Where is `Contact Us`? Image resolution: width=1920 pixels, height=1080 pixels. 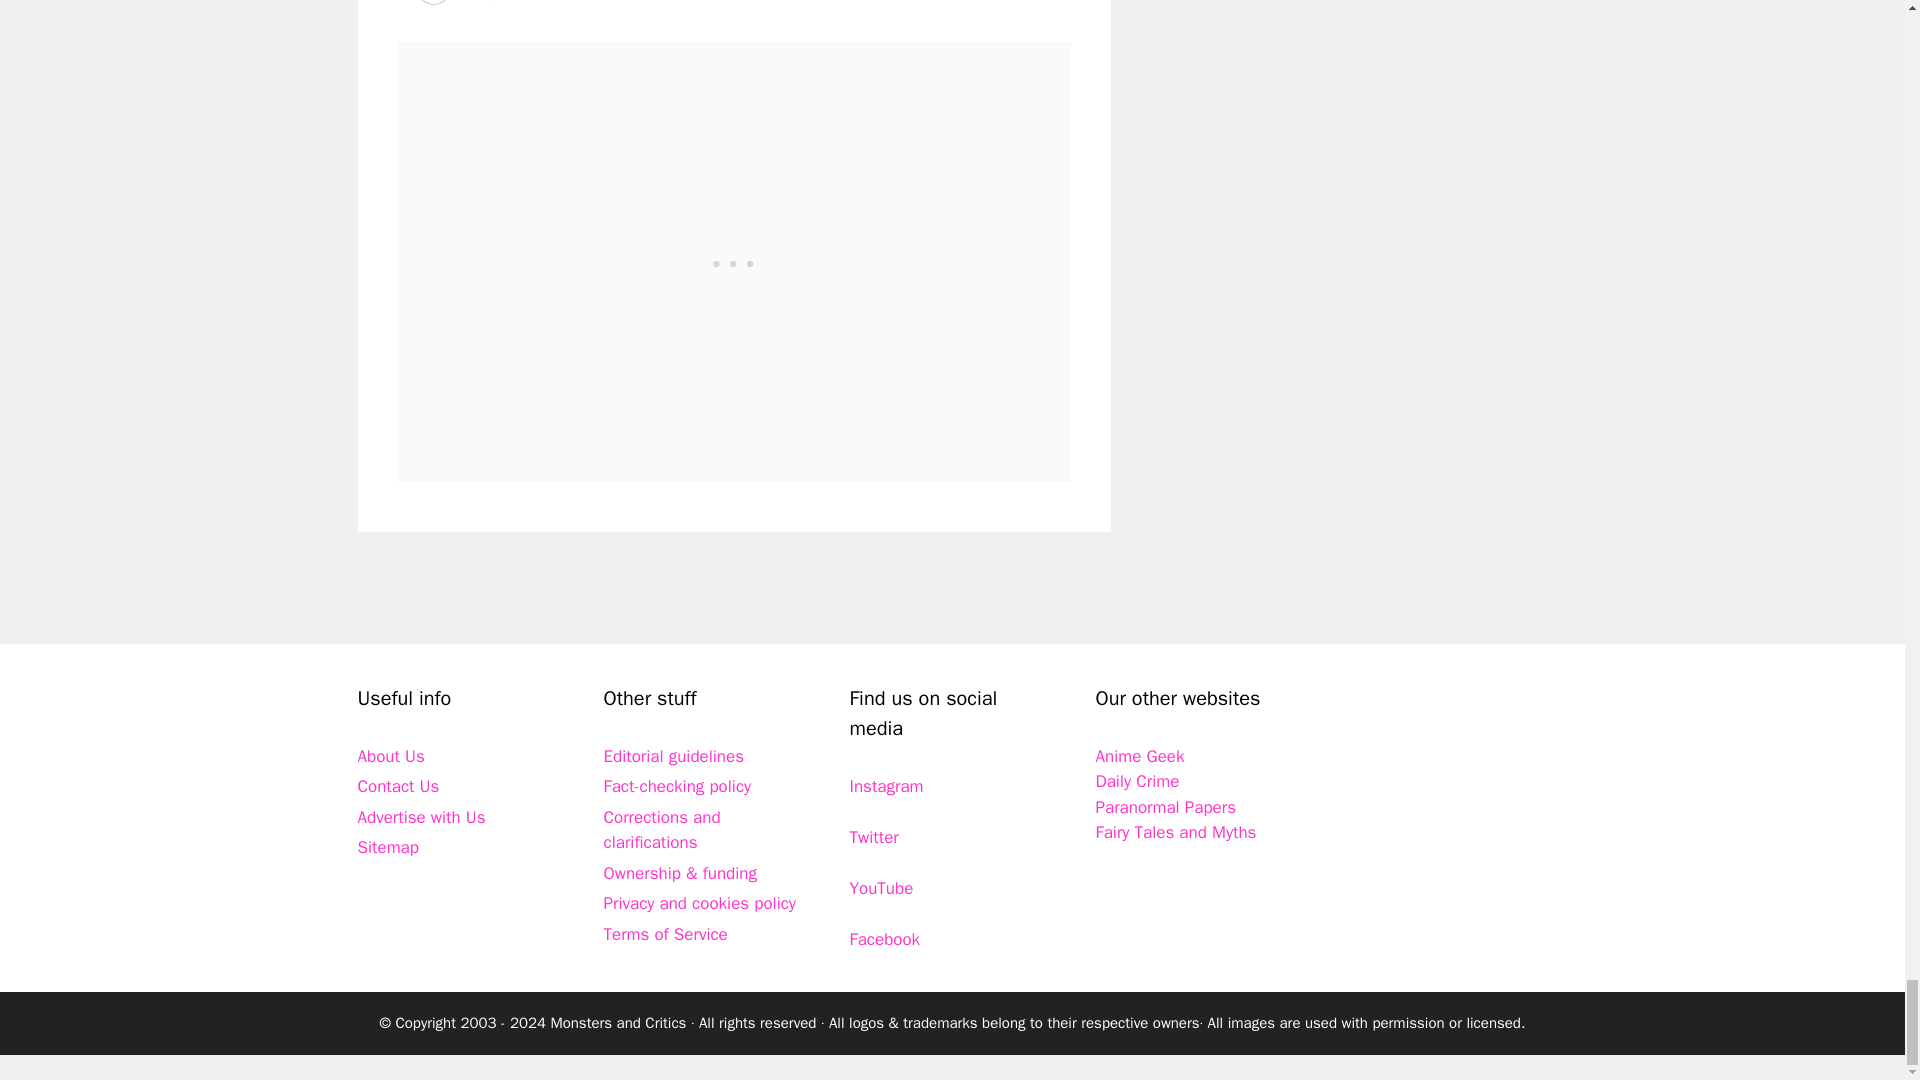
Contact Us is located at coordinates (398, 786).